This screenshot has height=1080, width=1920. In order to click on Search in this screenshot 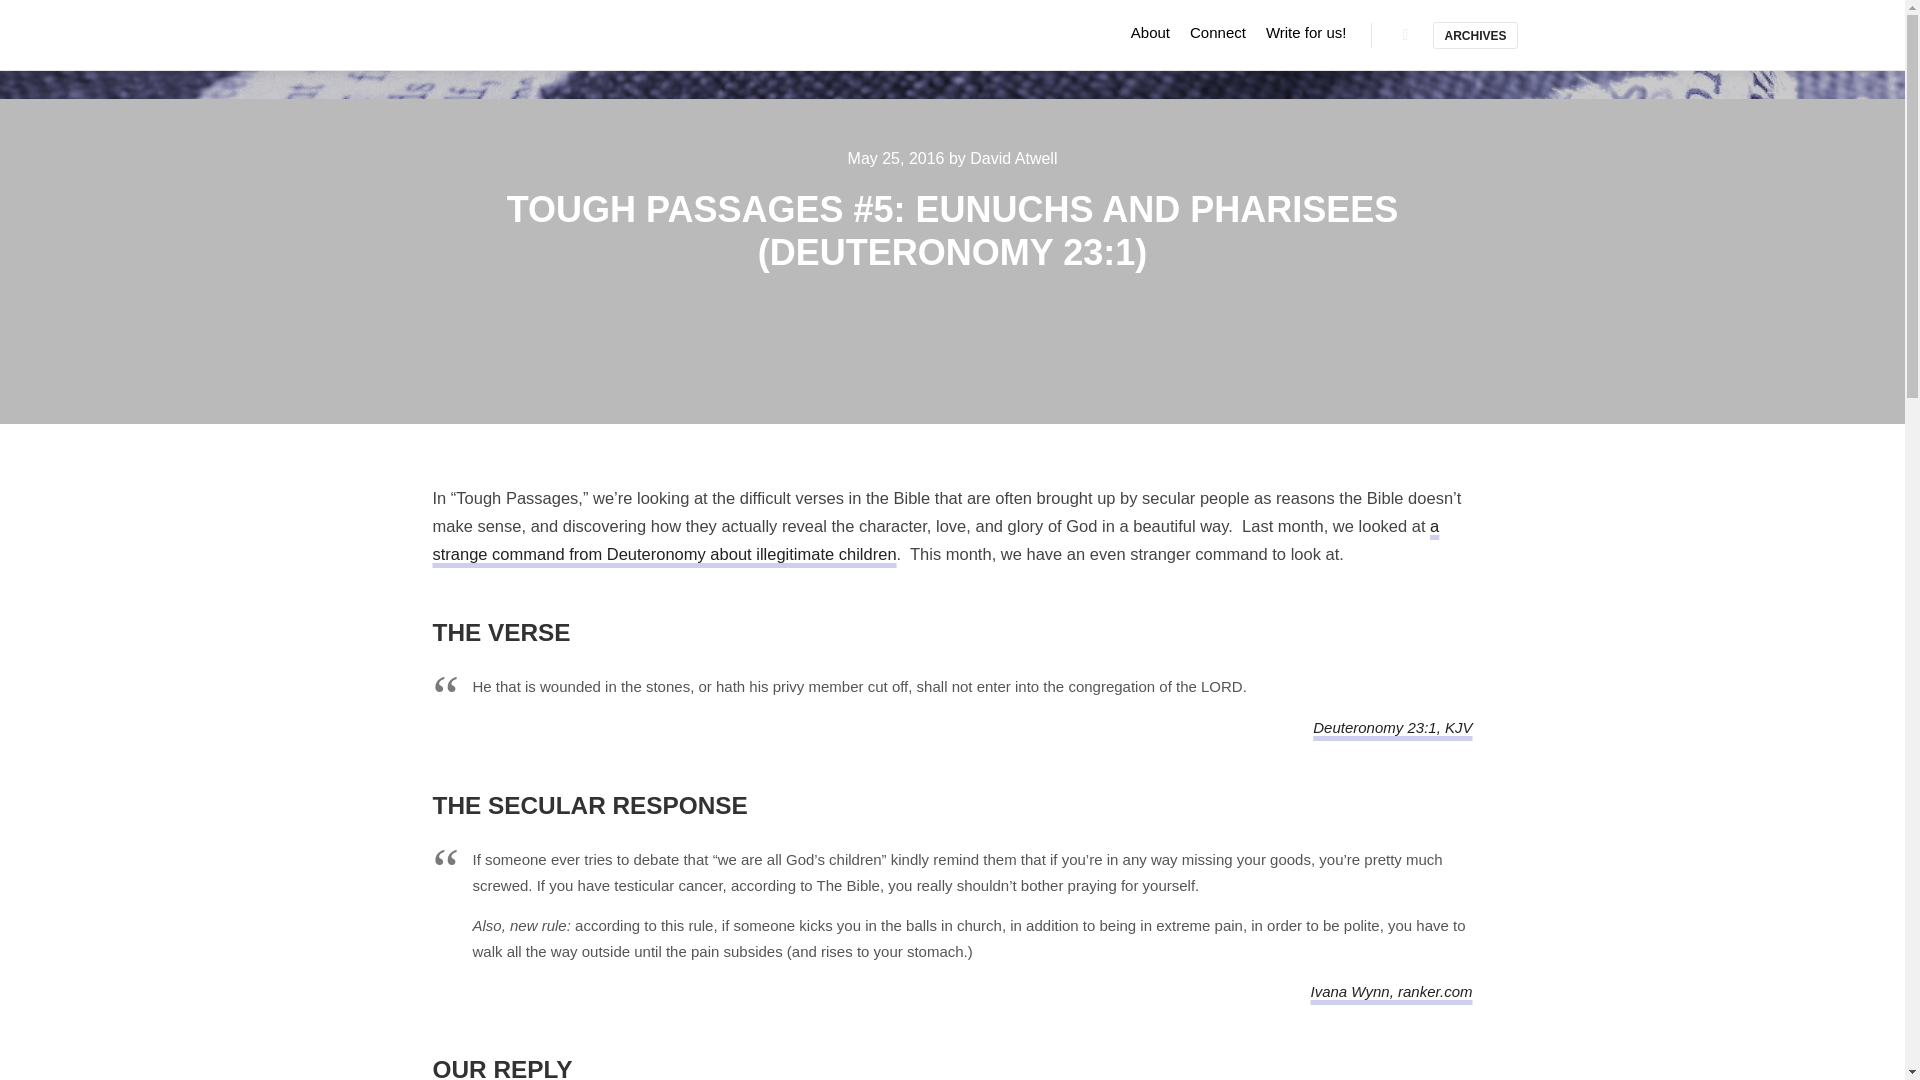, I will do `click(1404, 34)`.